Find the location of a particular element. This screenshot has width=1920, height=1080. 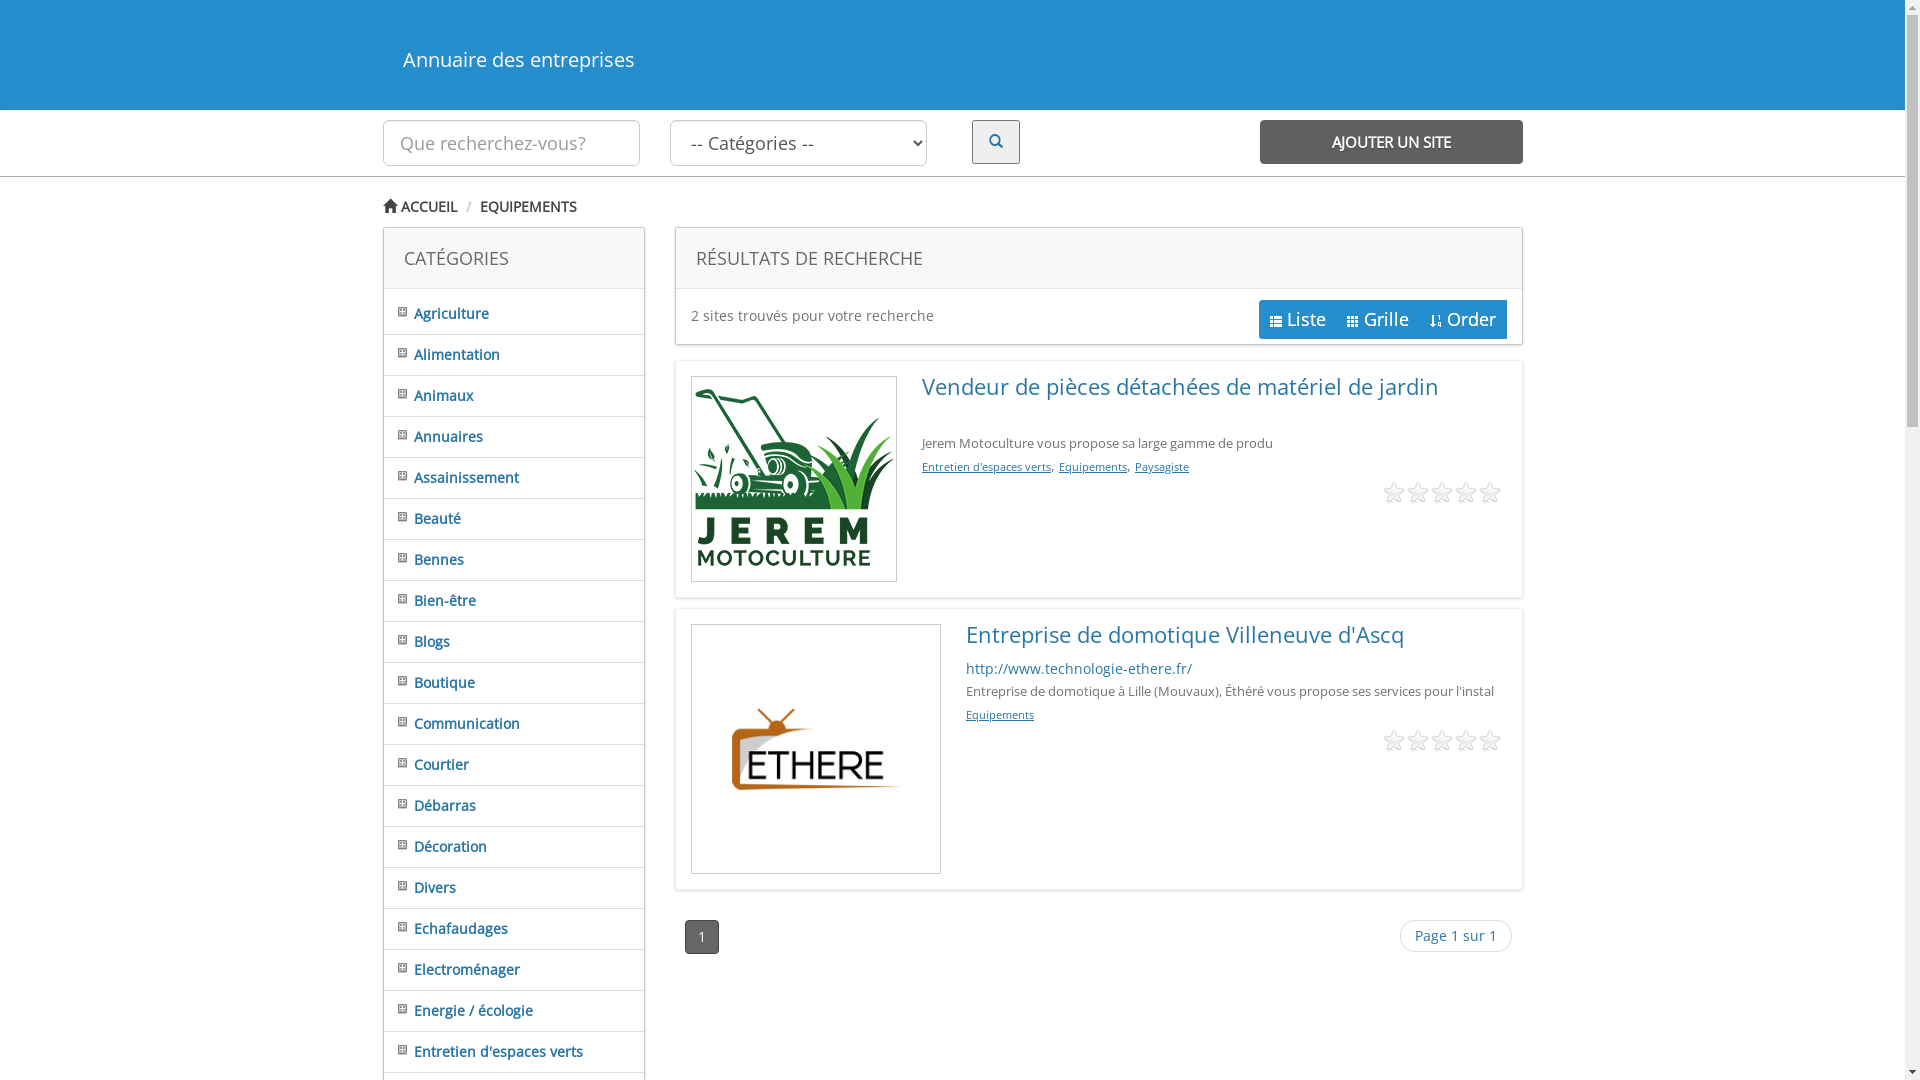

EQUIPEMENTS is located at coordinates (528, 206).